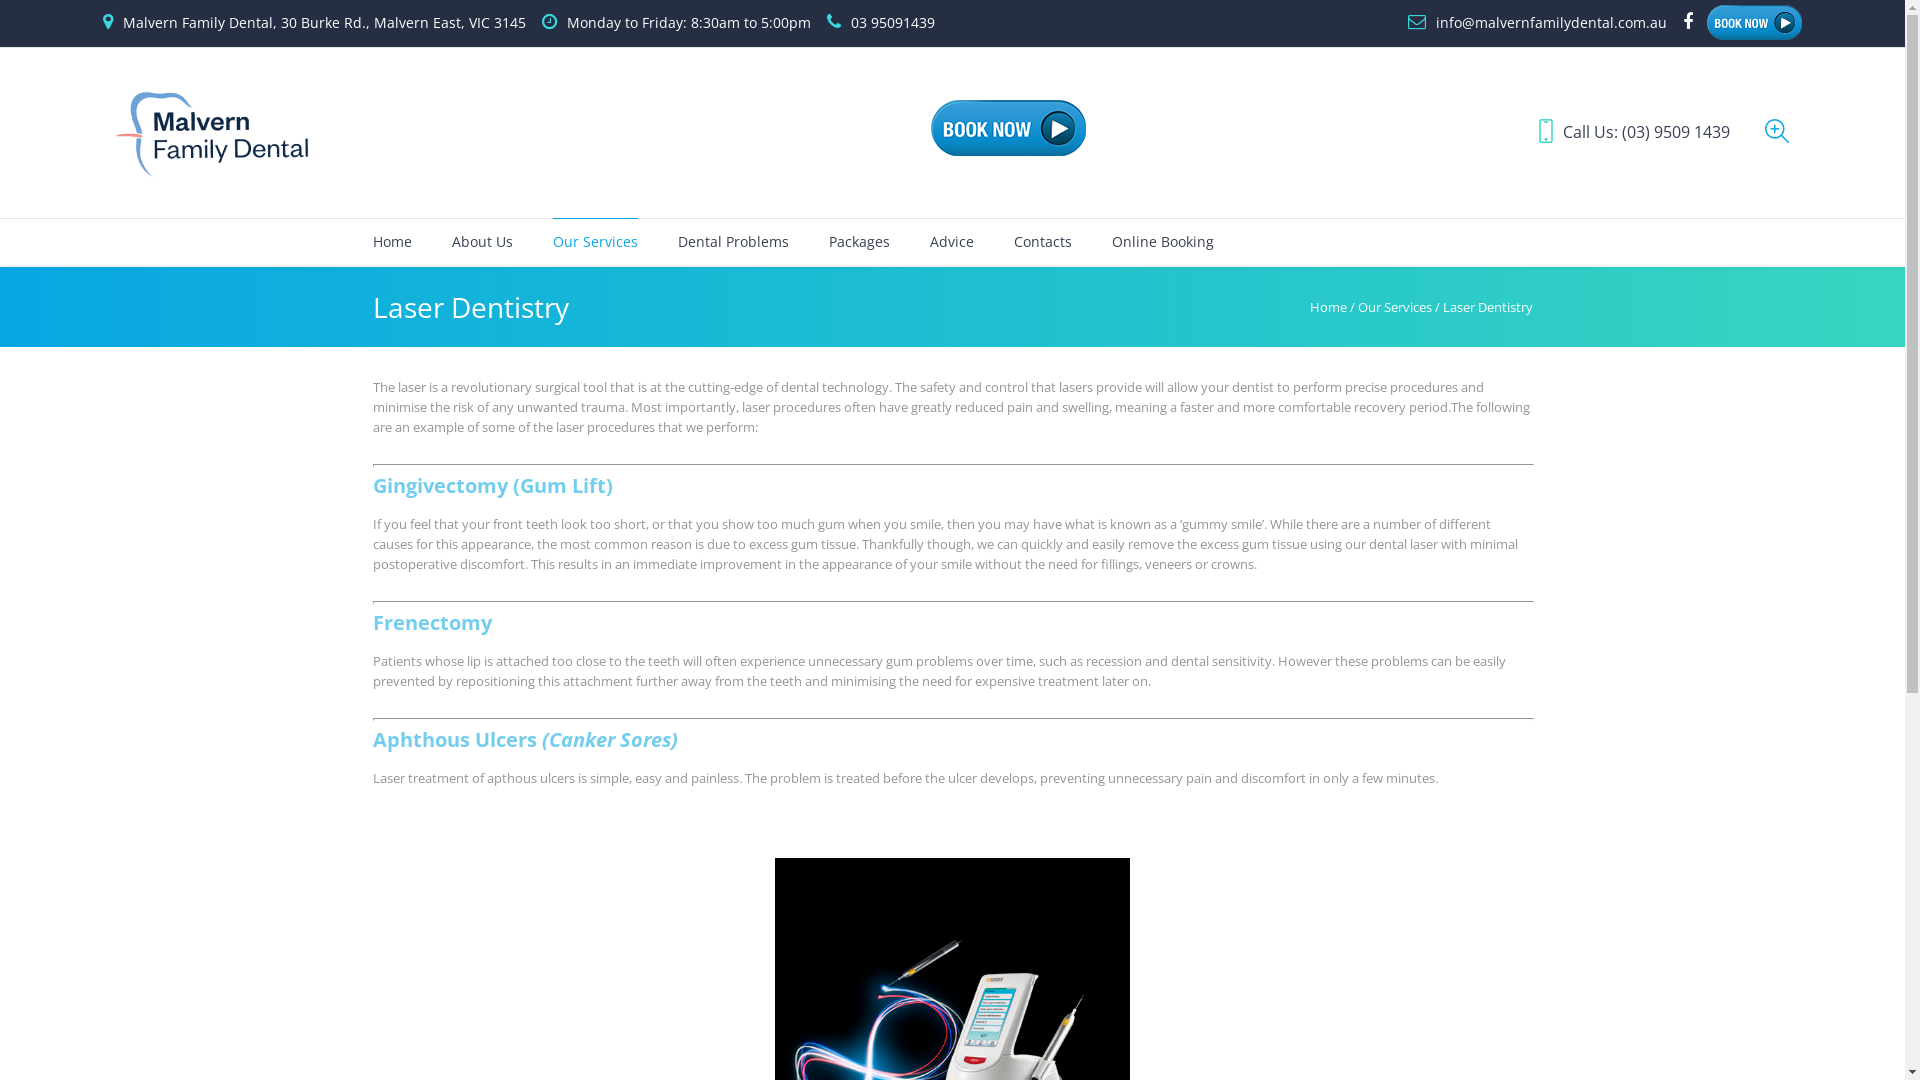 The image size is (1920, 1080). What do you see at coordinates (952, 242) in the screenshot?
I see `Advice` at bounding box center [952, 242].